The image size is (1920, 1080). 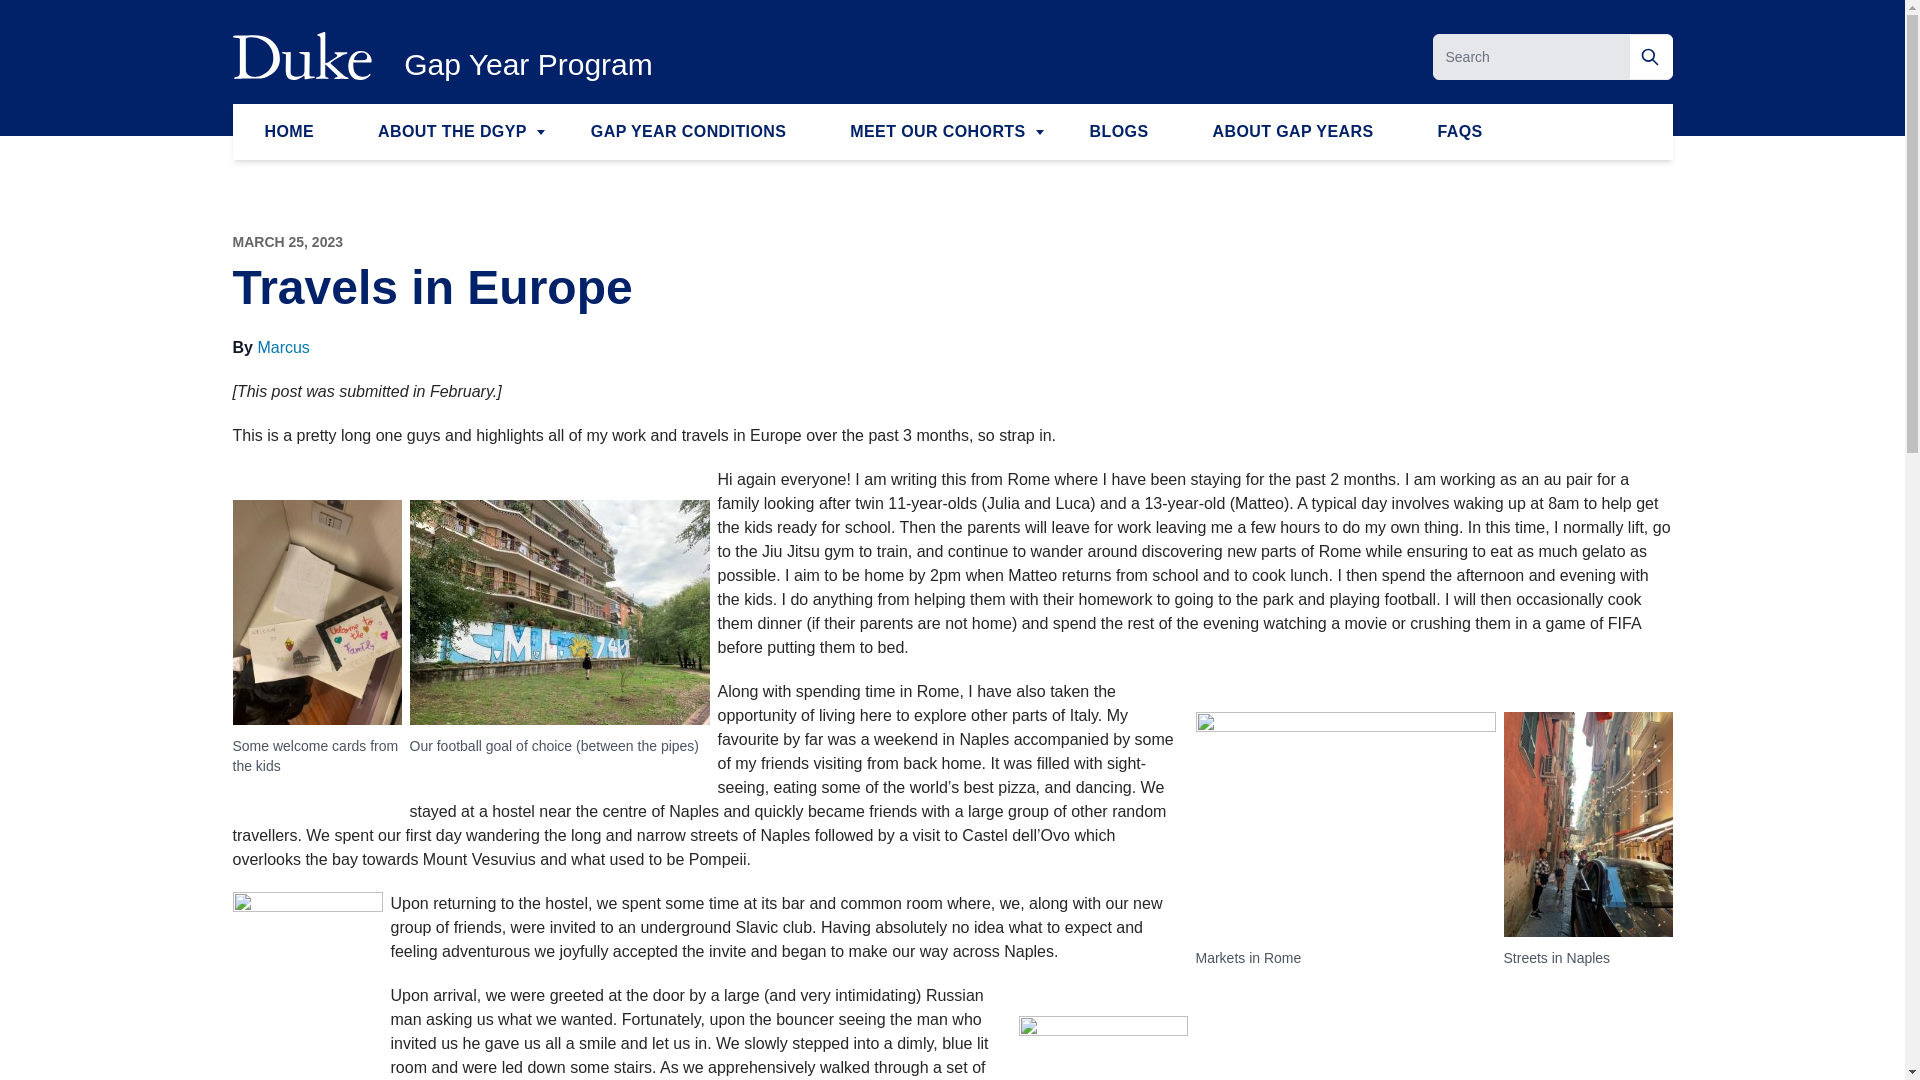 What do you see at coordinates (1460, 131) in the screenshot?
I see `FAQS` at bounding box center [1460, 131].